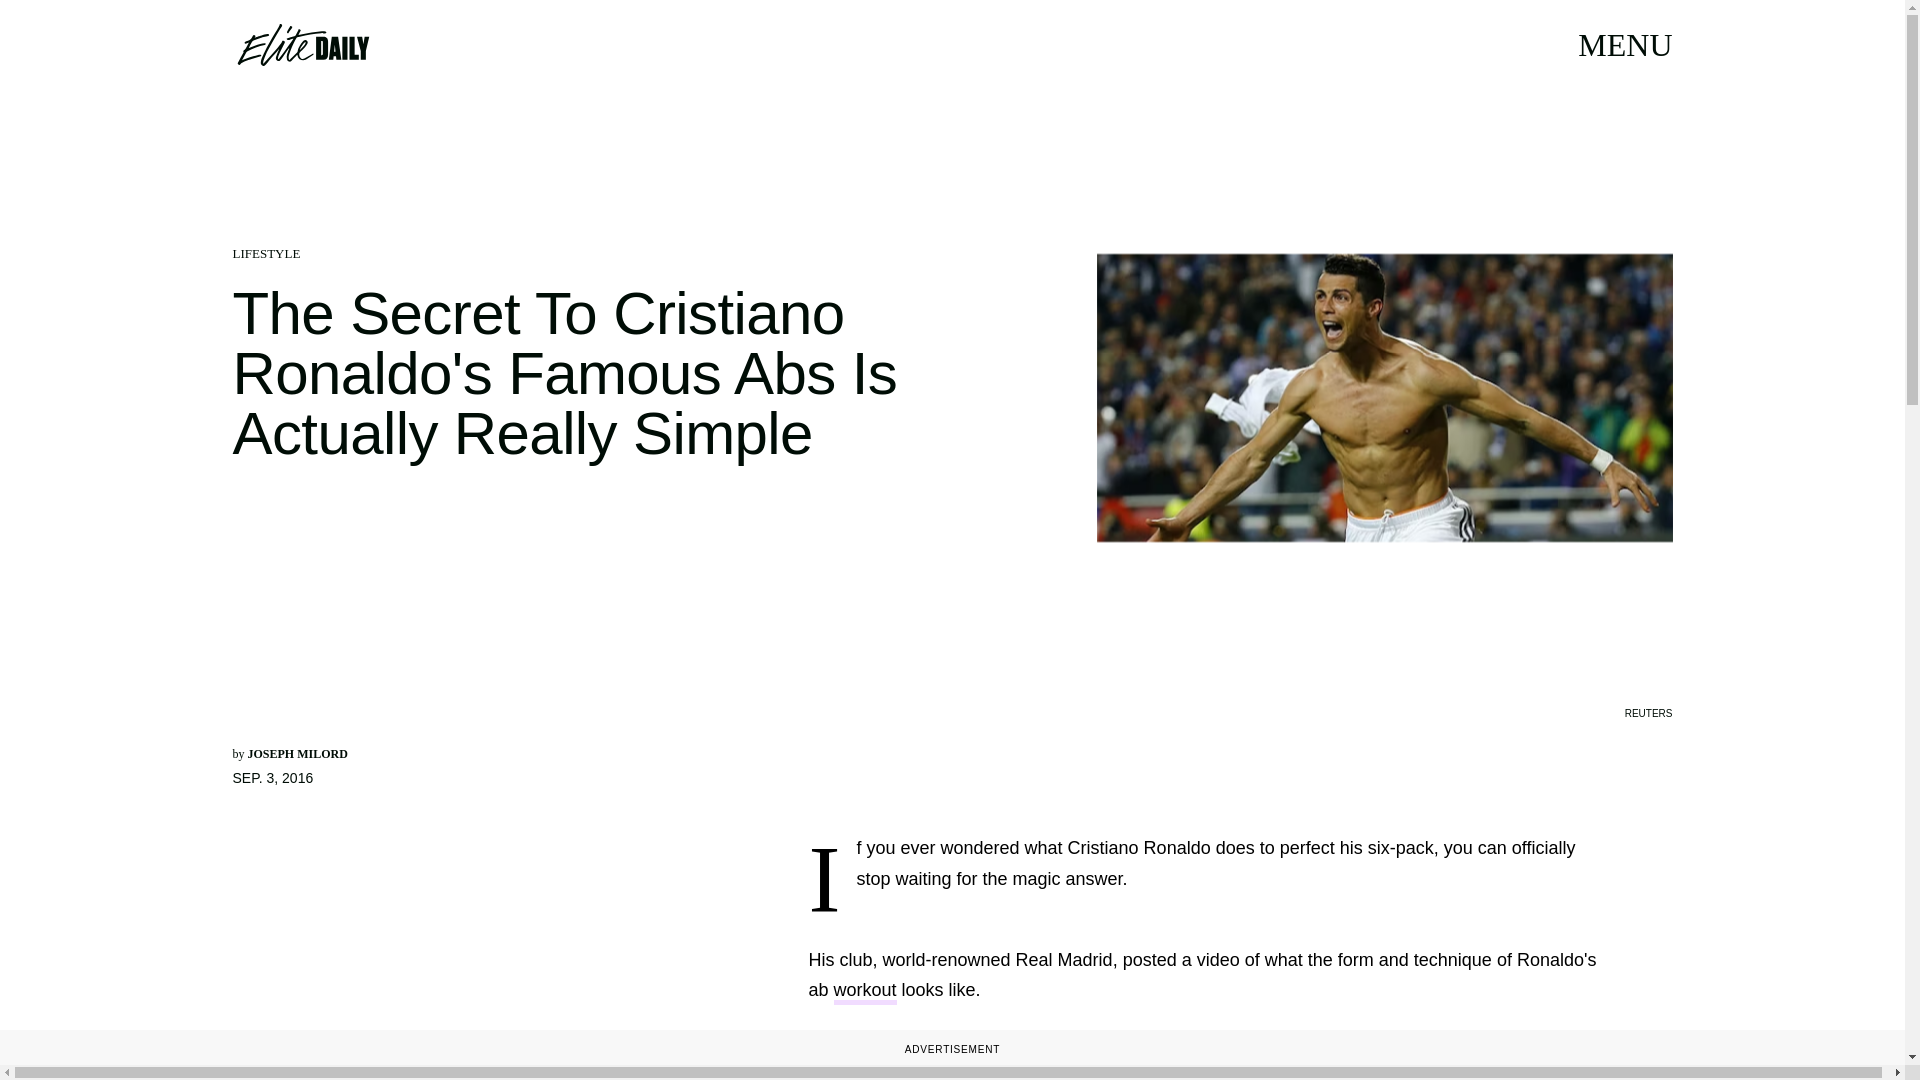  Describe the element at coordinates (302, 44) in the screenshot. I see `Elite Daily` at that location.